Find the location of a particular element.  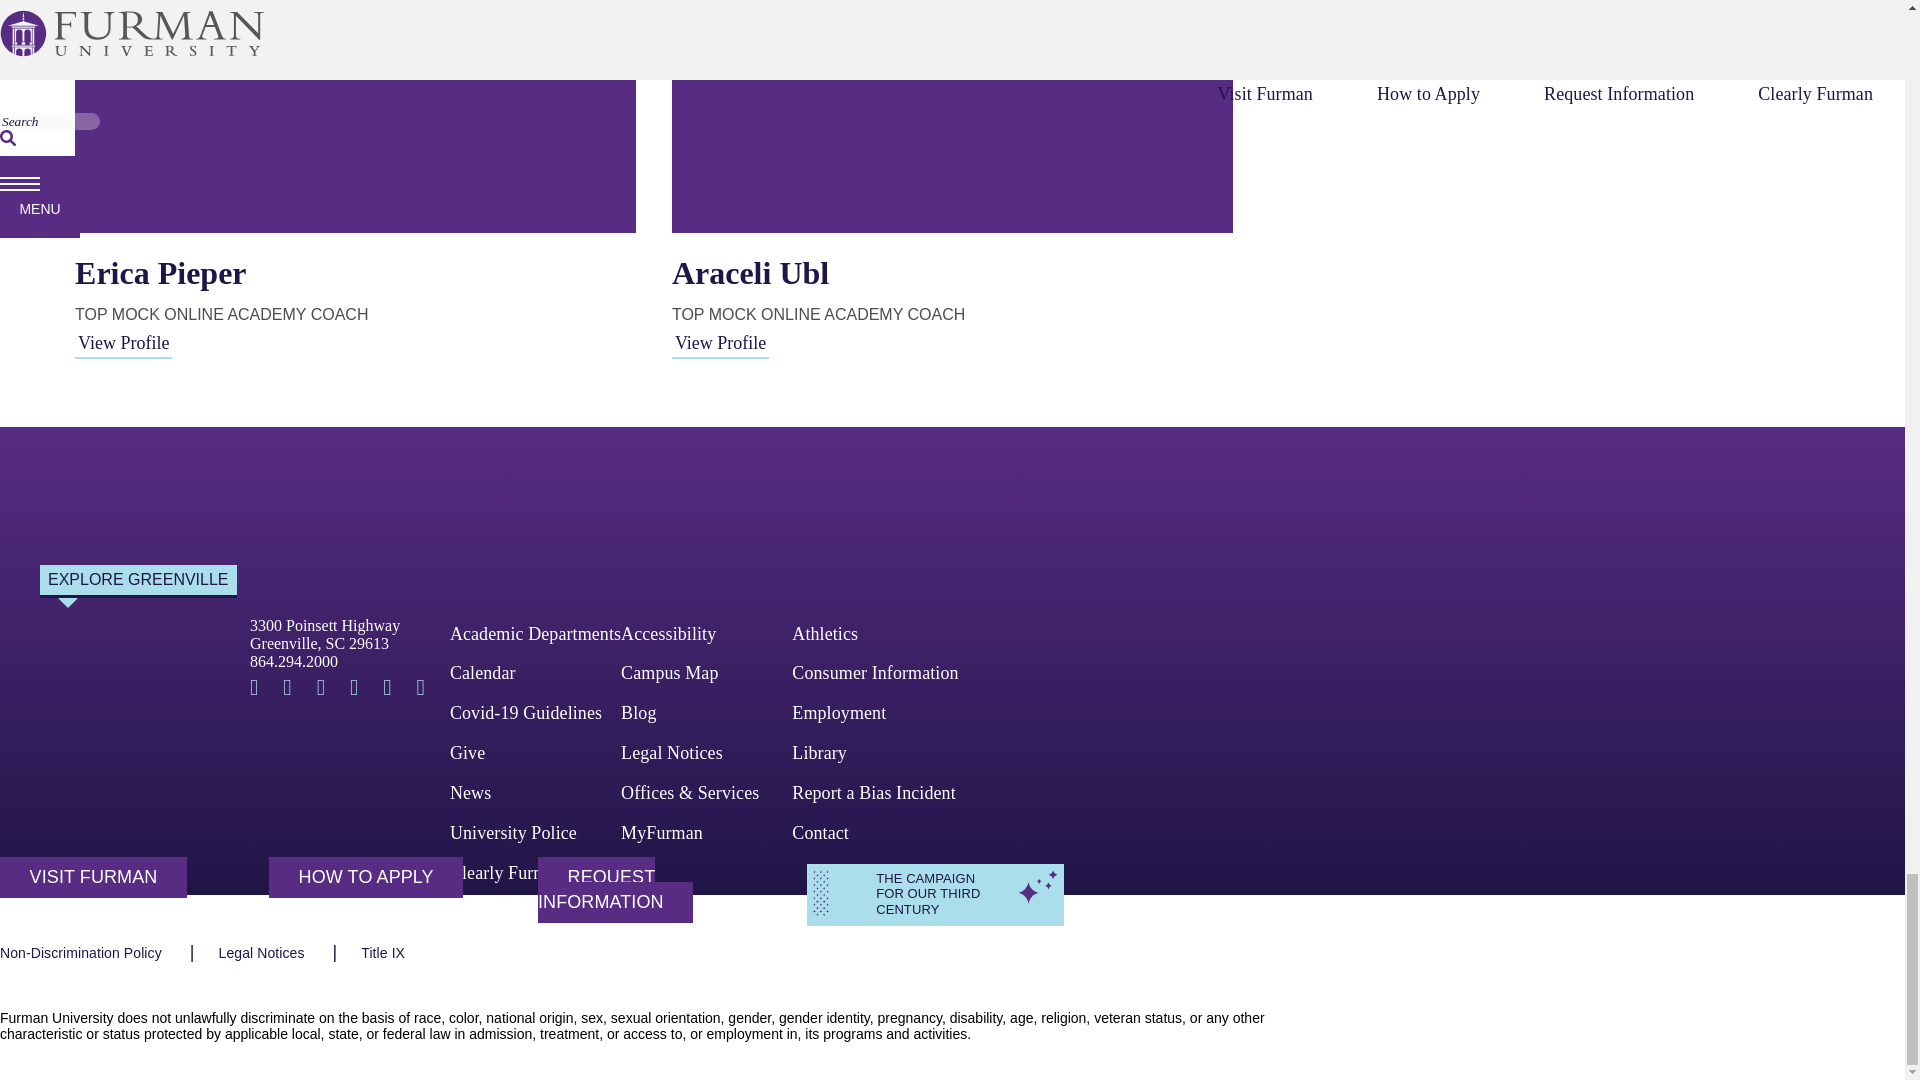

864.294.2000 is located at coordinates (324, 634).